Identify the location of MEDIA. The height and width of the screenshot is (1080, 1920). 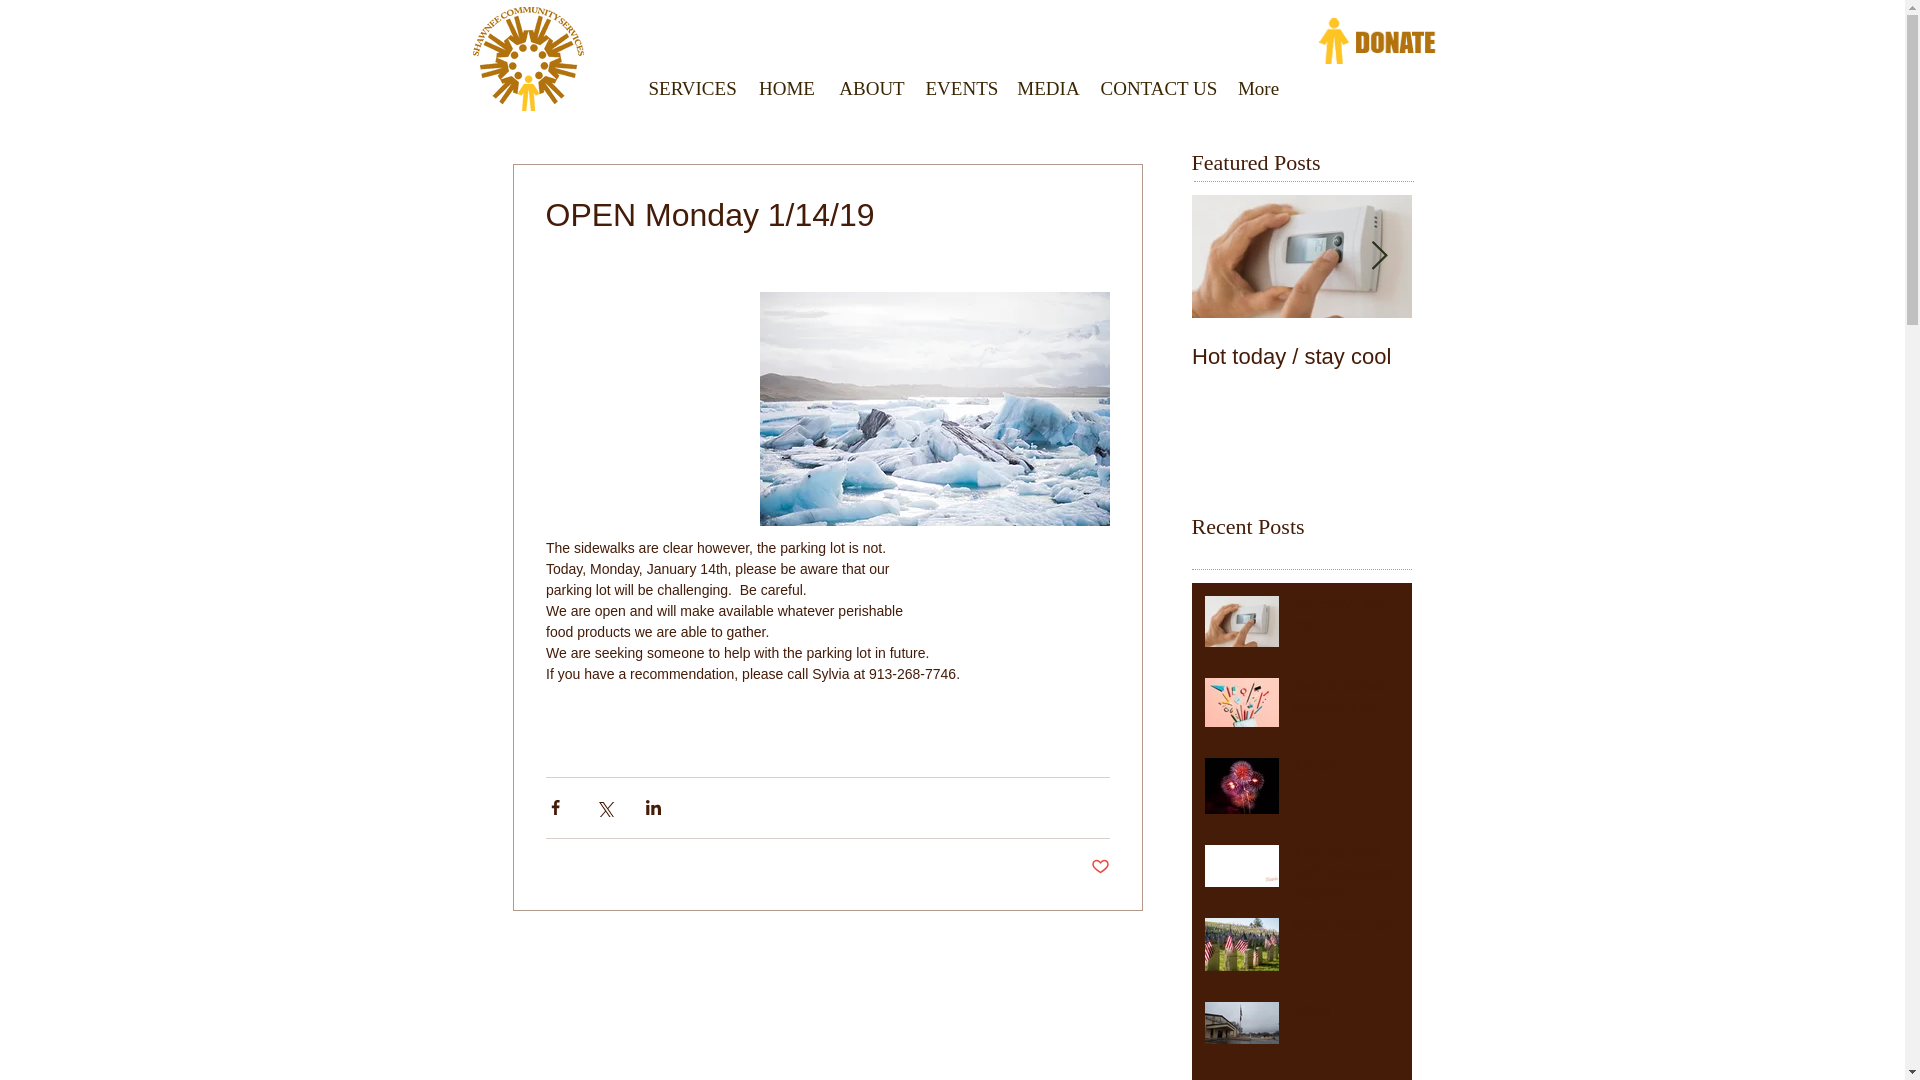
(1048, 86).